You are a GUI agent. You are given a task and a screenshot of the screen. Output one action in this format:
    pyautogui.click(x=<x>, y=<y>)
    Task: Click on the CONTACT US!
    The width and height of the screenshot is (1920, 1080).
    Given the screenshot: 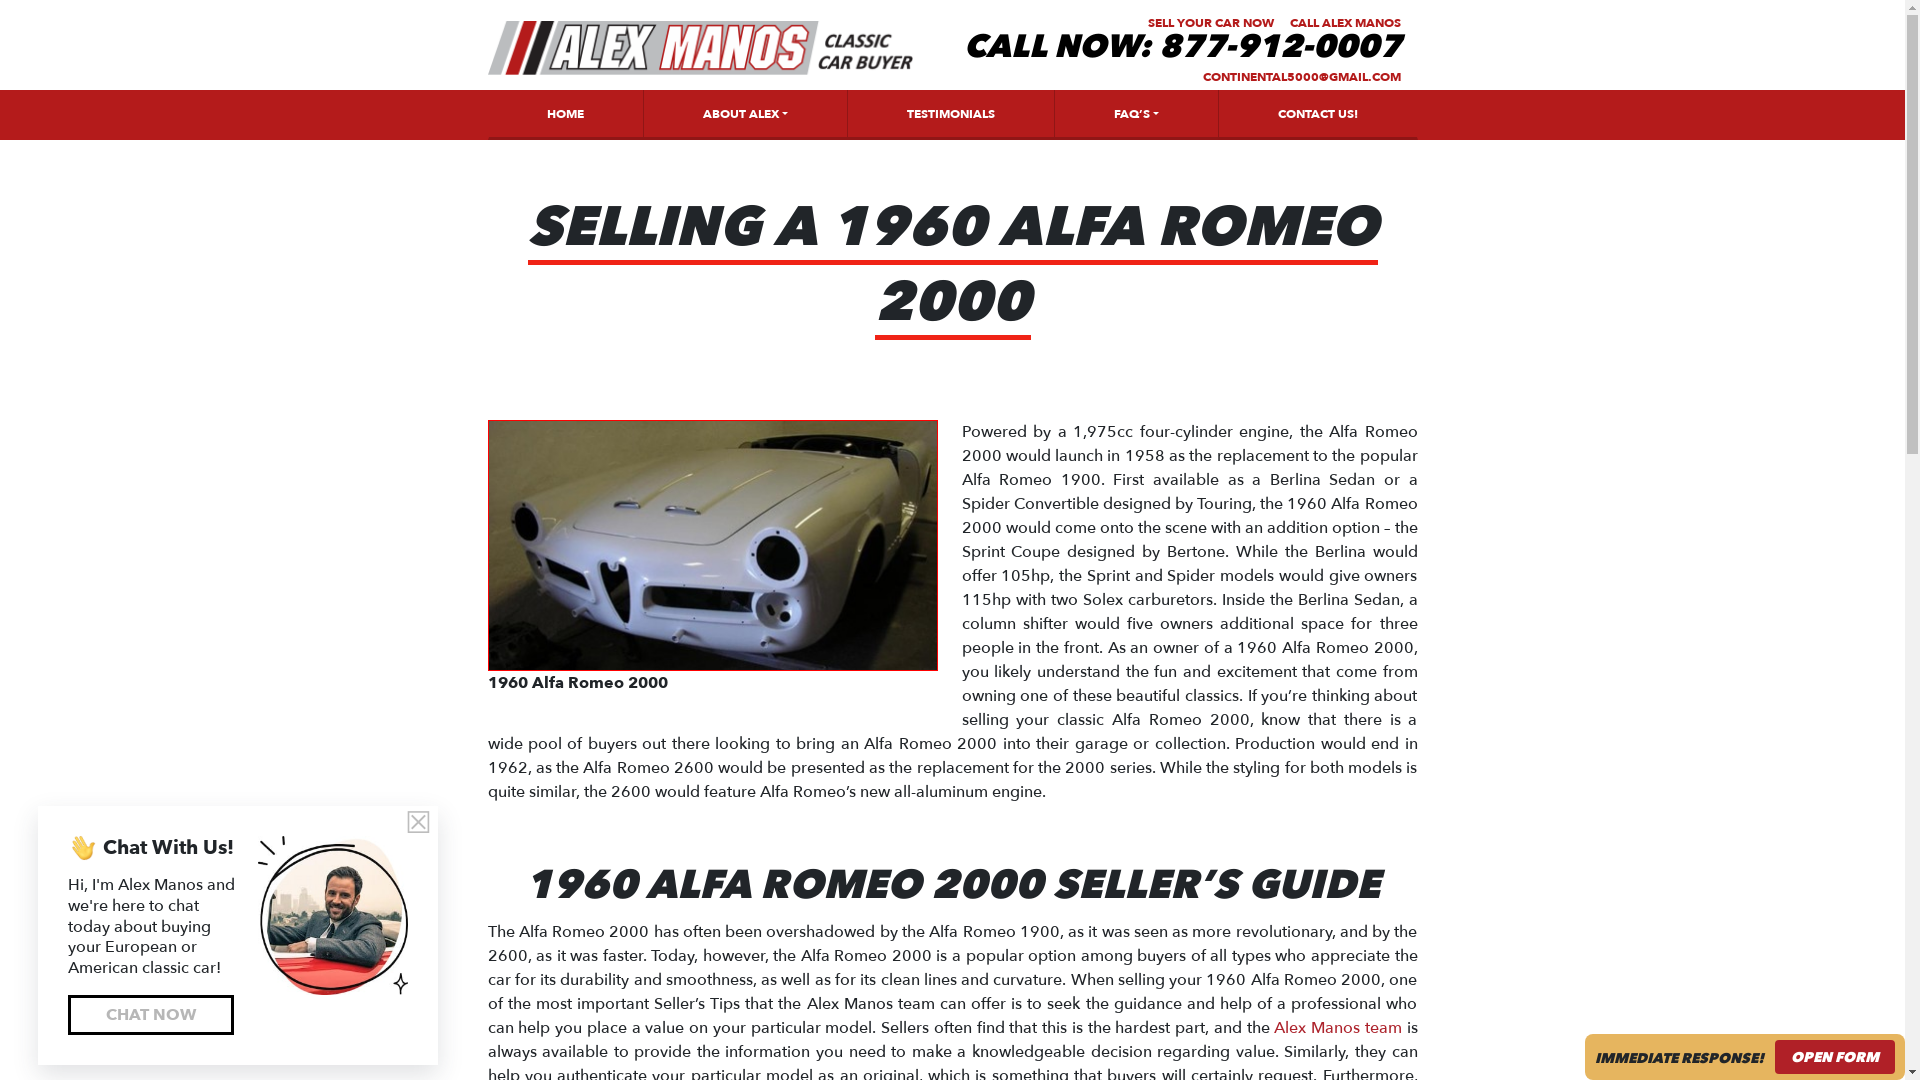 What is the action you would take?
    pyautogui.click(x=1318, y=114)
    